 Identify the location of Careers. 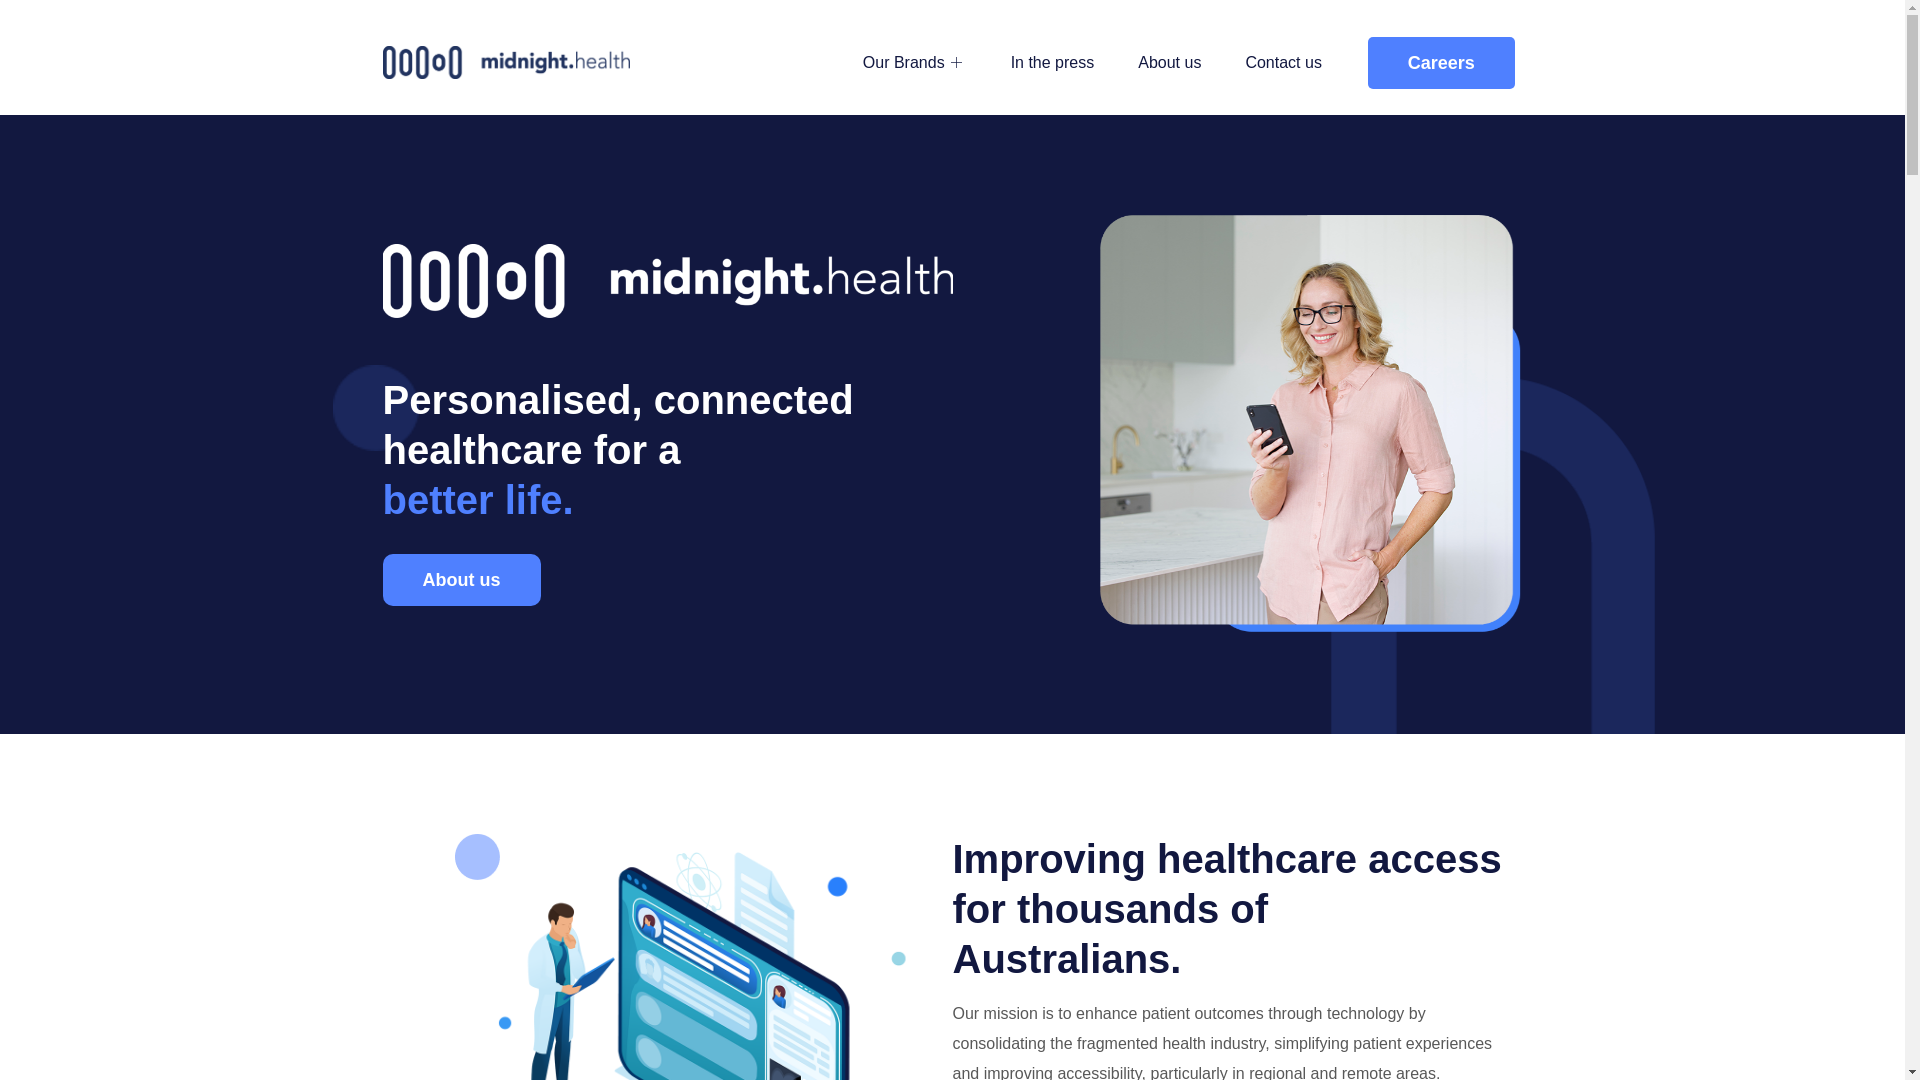
(1442, 62).